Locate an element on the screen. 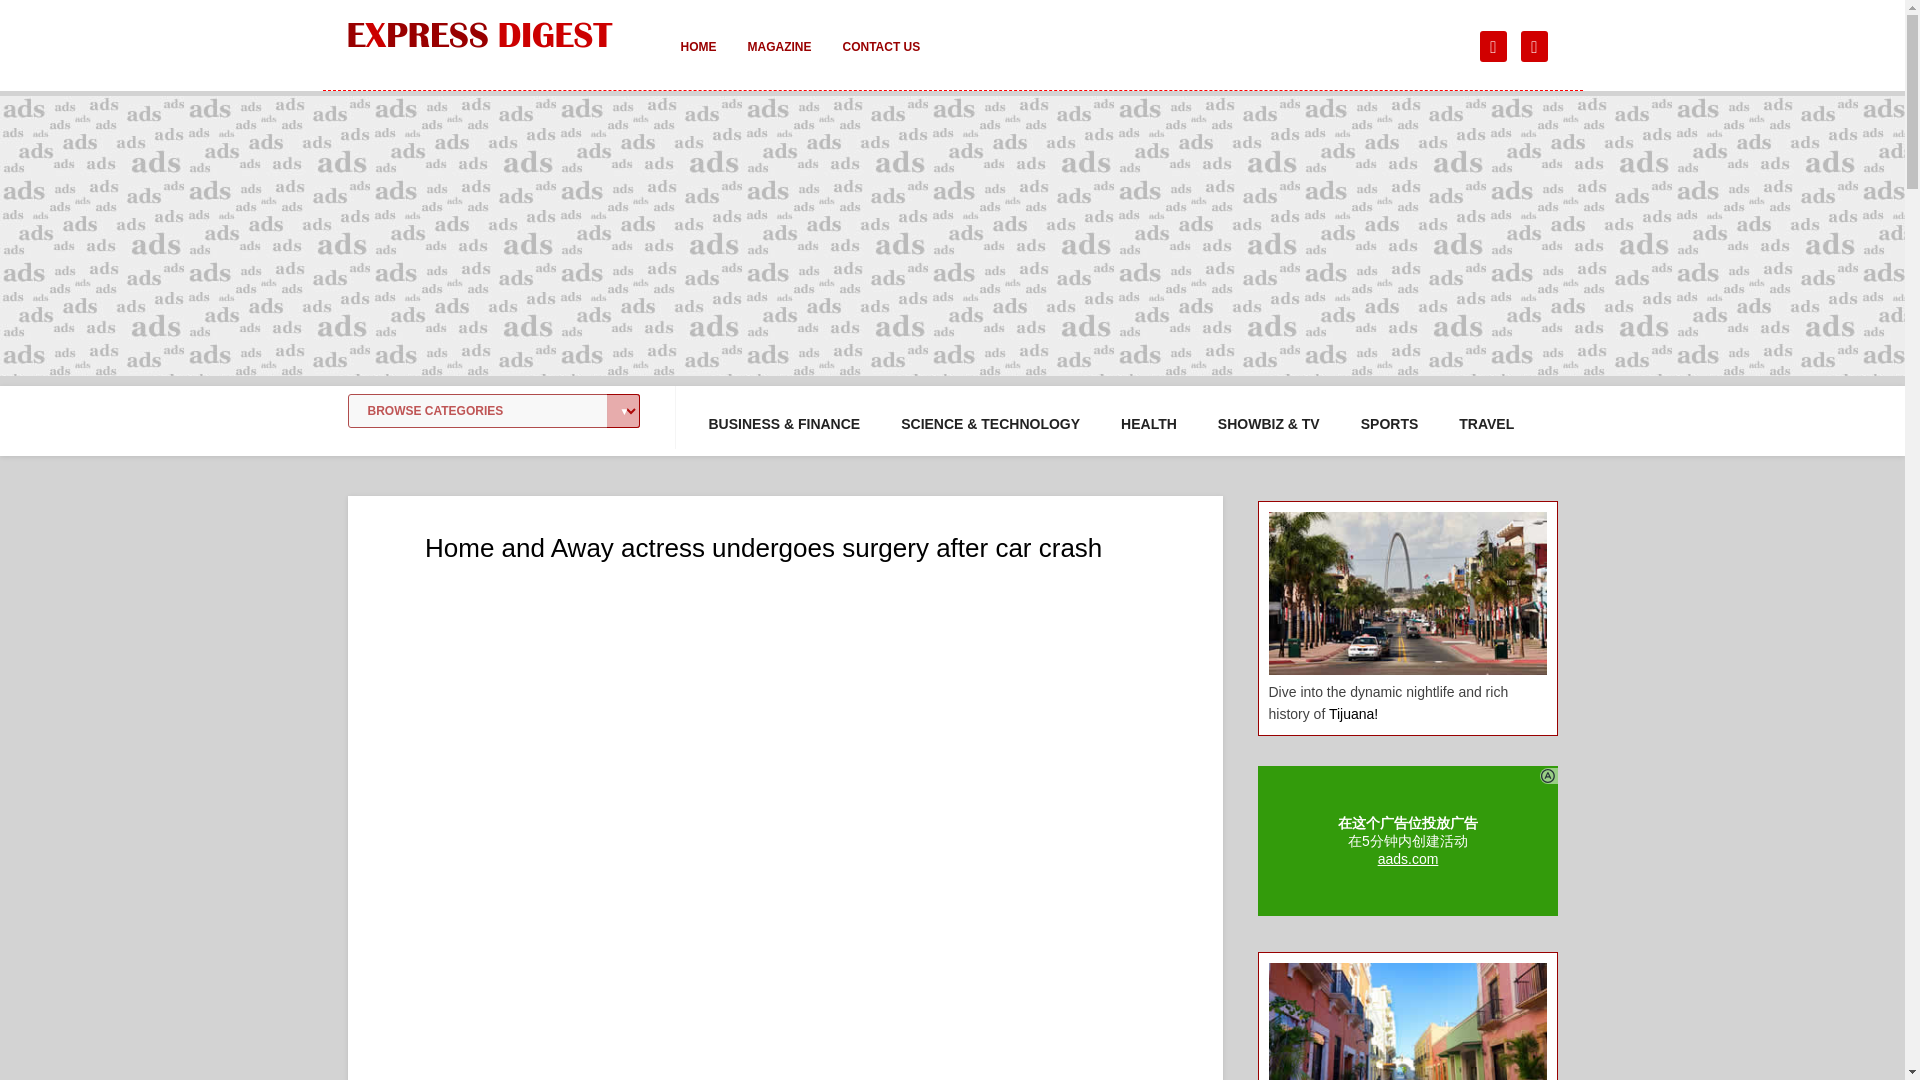 The height and width of the screenshot is (1080, 1920). MAGAZINE is located at coordinates (779, 60).